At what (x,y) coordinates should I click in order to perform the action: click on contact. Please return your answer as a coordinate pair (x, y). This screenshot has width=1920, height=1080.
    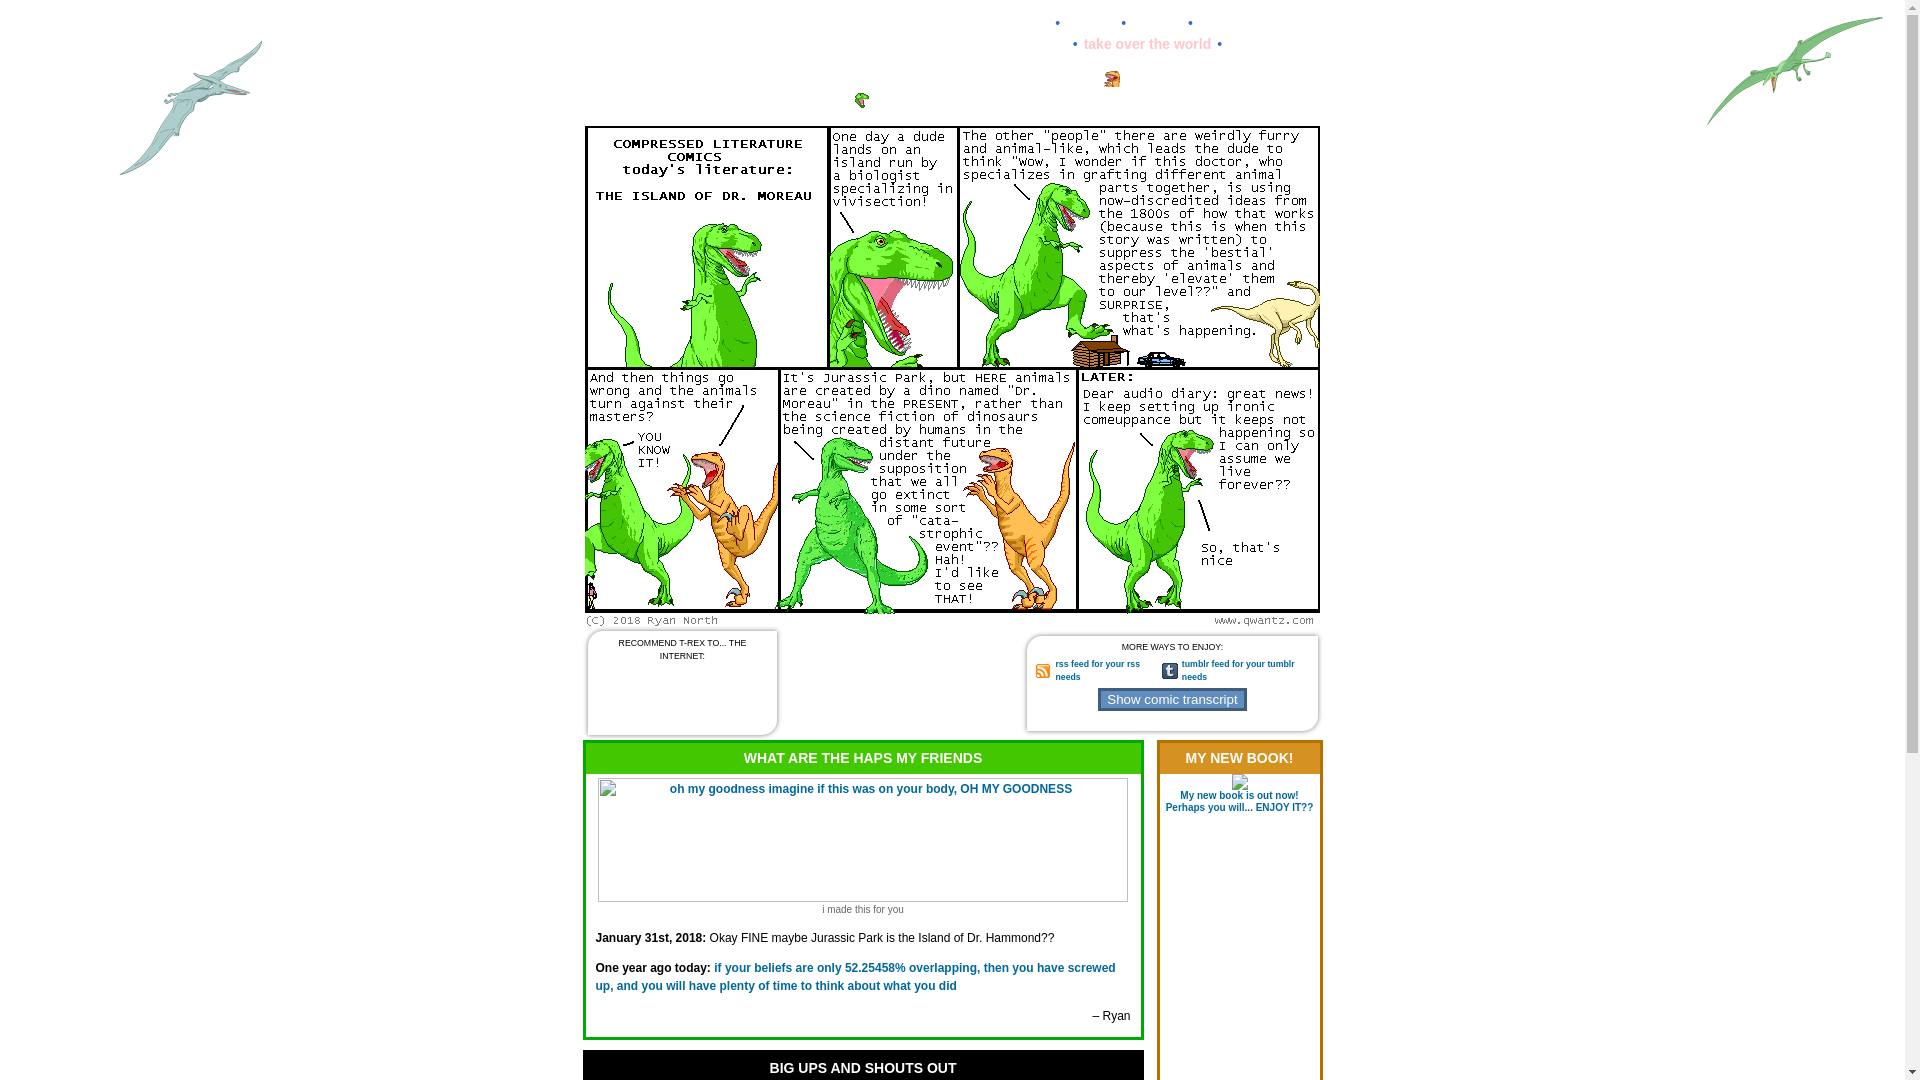
    Looking at the image, I should click on (1157, 23).